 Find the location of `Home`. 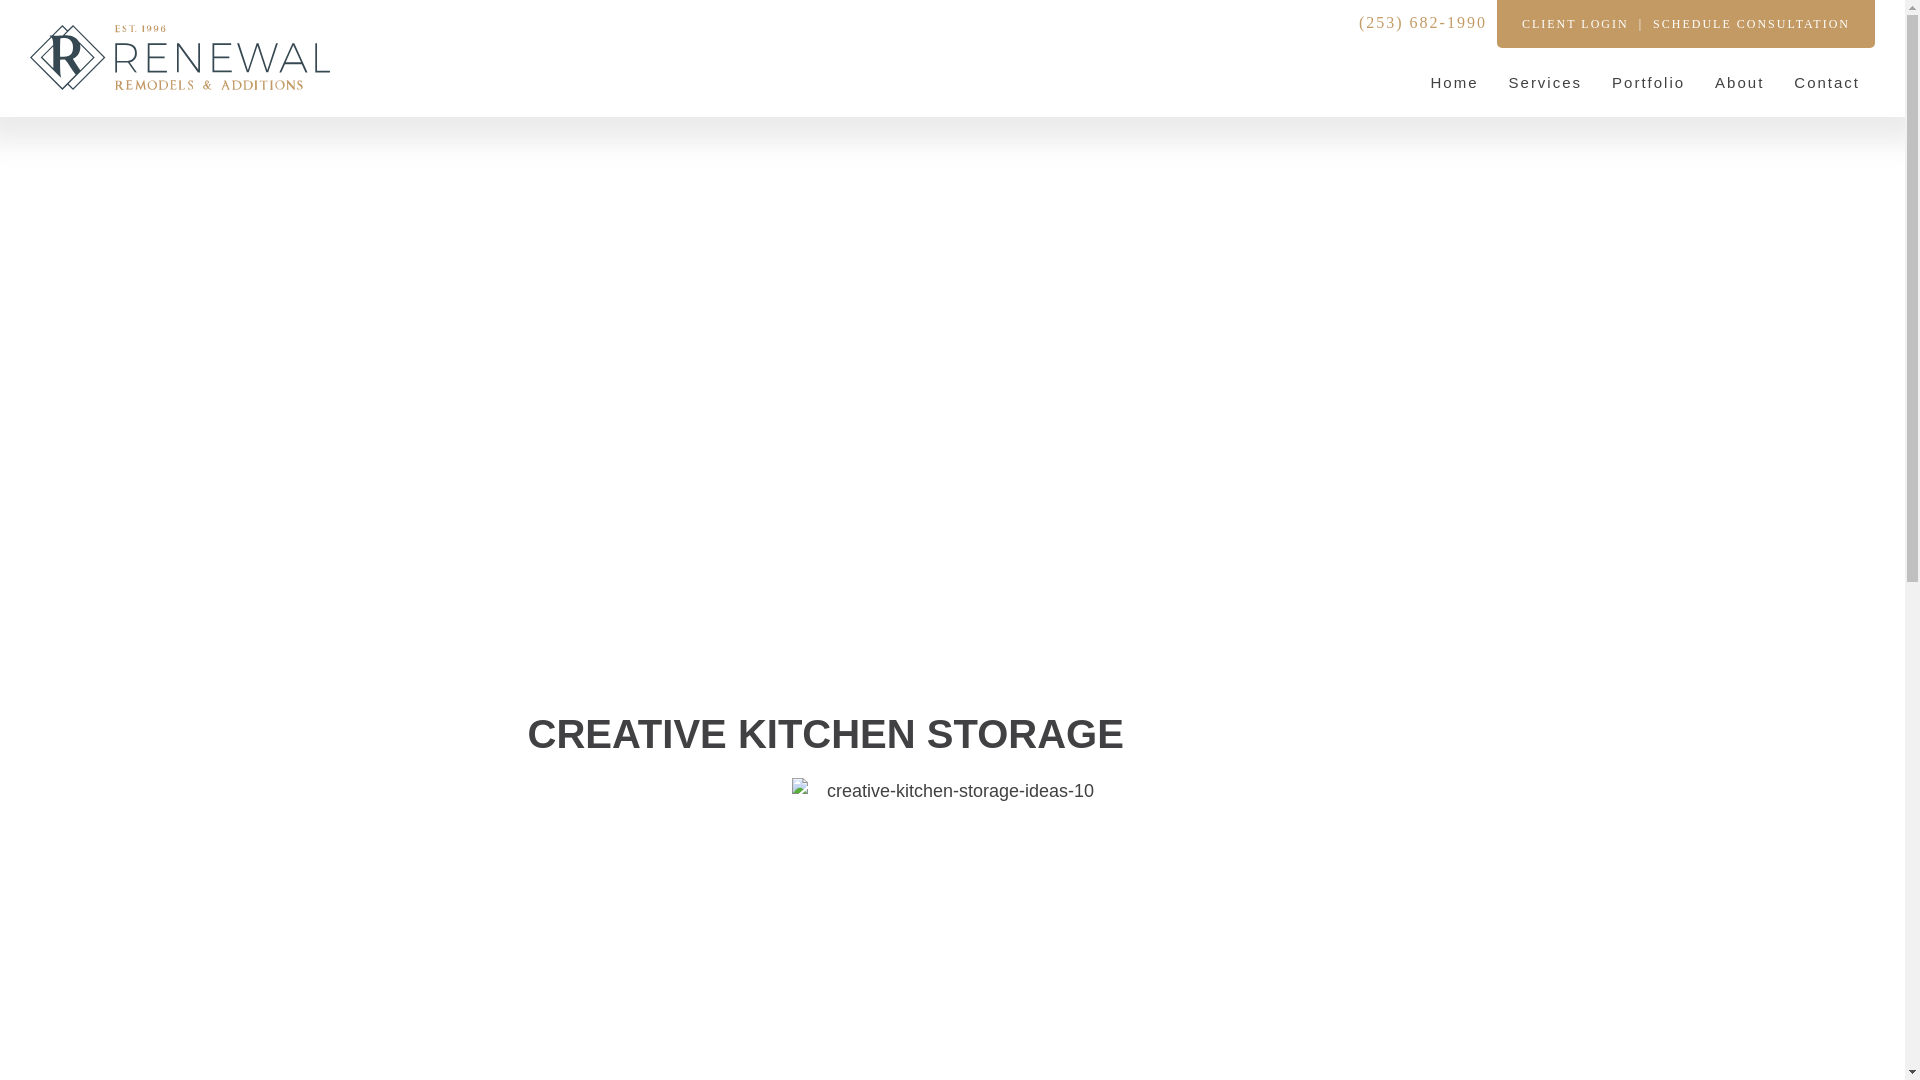

Home is located at coordinates (1454, 82).